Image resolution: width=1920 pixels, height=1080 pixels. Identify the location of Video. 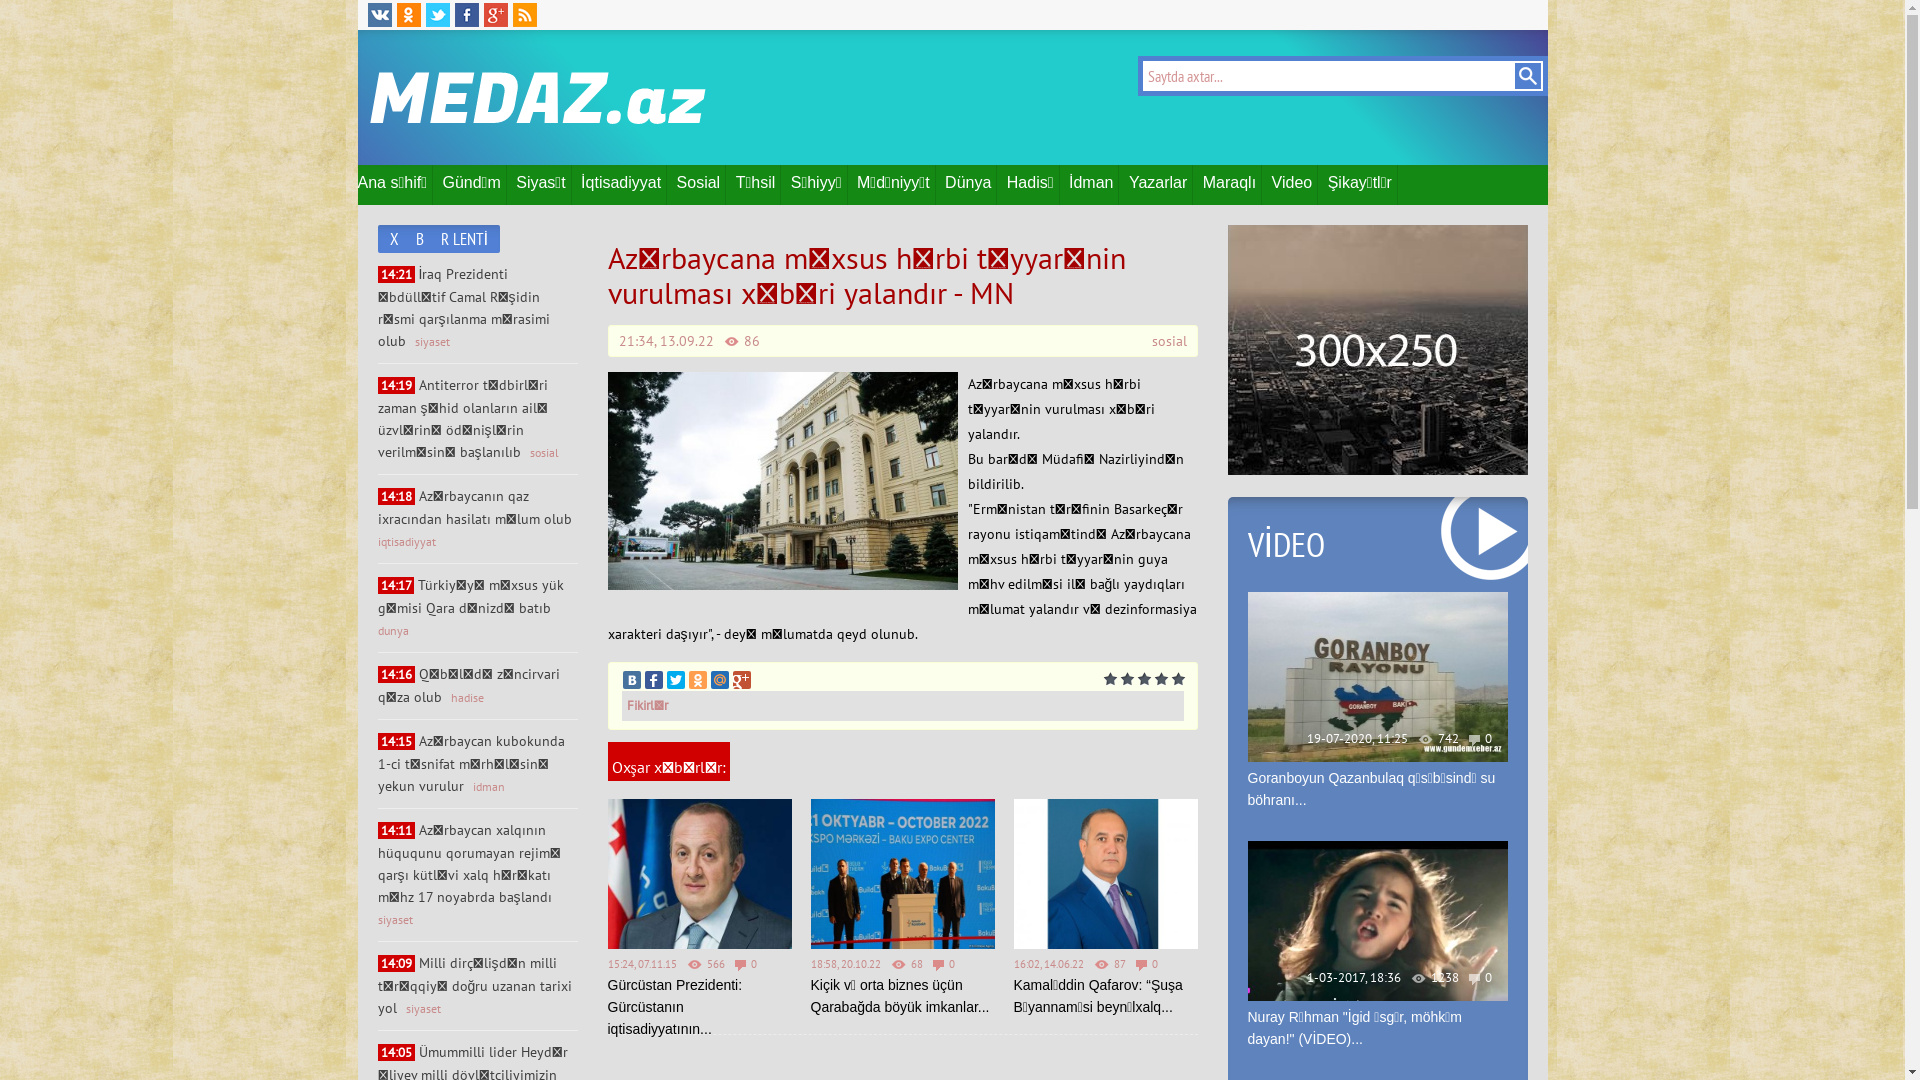
(1296, 185).